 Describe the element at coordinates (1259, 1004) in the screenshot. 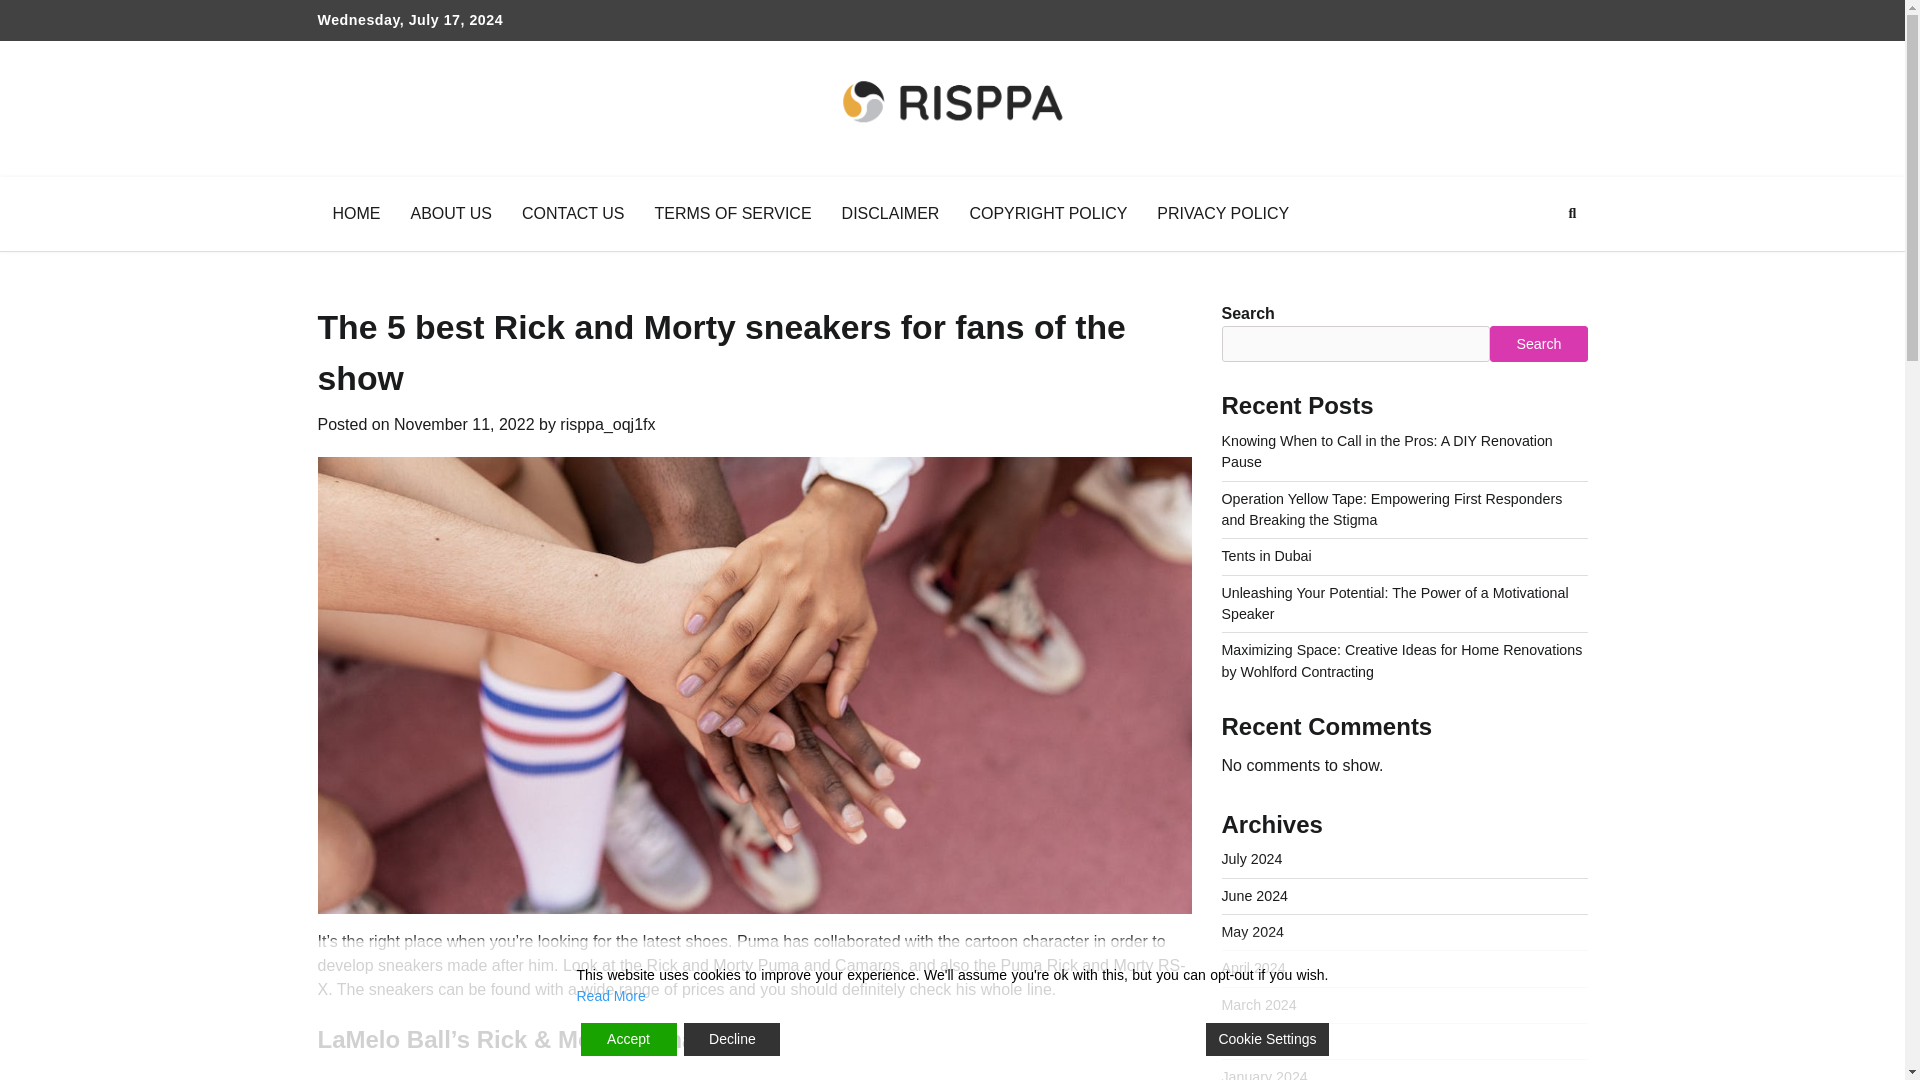

I see `March 2024` at that location.